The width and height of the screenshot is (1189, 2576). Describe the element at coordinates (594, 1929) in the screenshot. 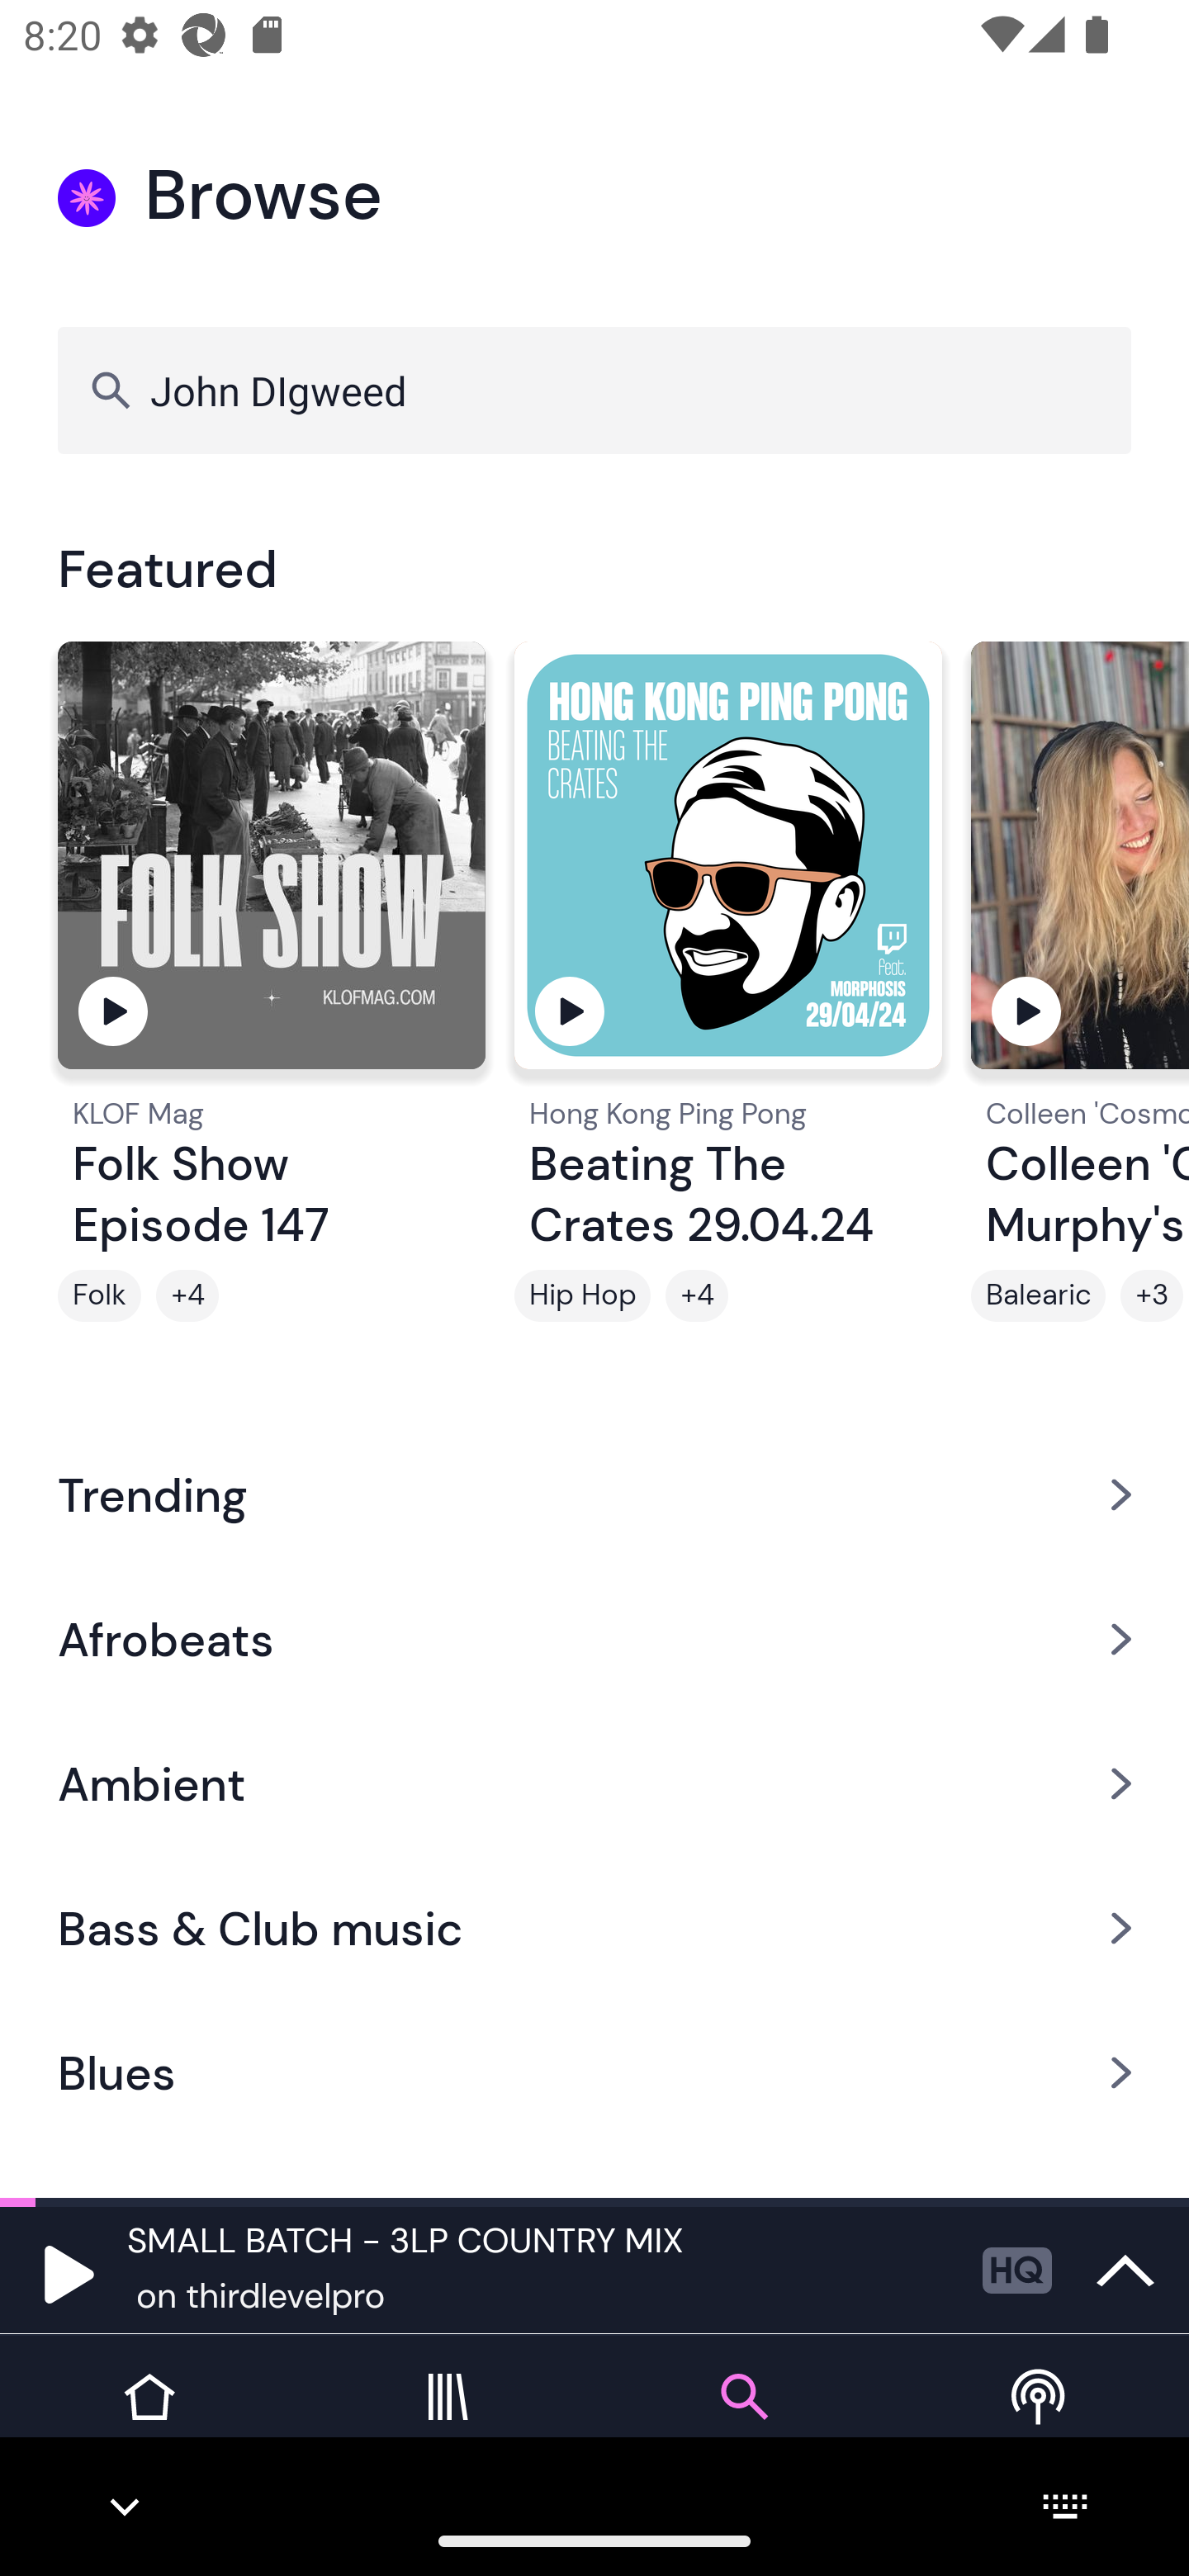

I see `Bass & Club music` at that location.